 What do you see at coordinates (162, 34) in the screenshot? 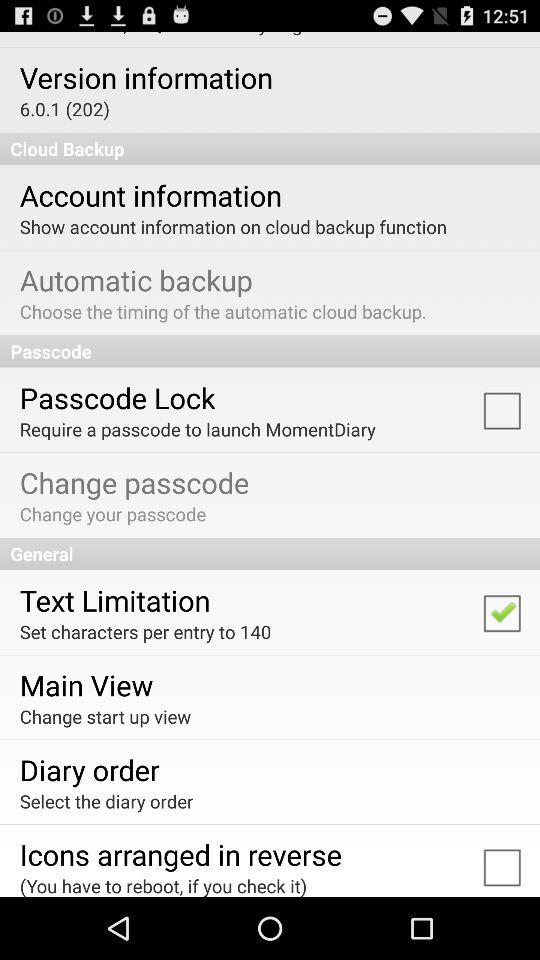
I see `scroll to how to use icon` at bounding box center [162, 34].